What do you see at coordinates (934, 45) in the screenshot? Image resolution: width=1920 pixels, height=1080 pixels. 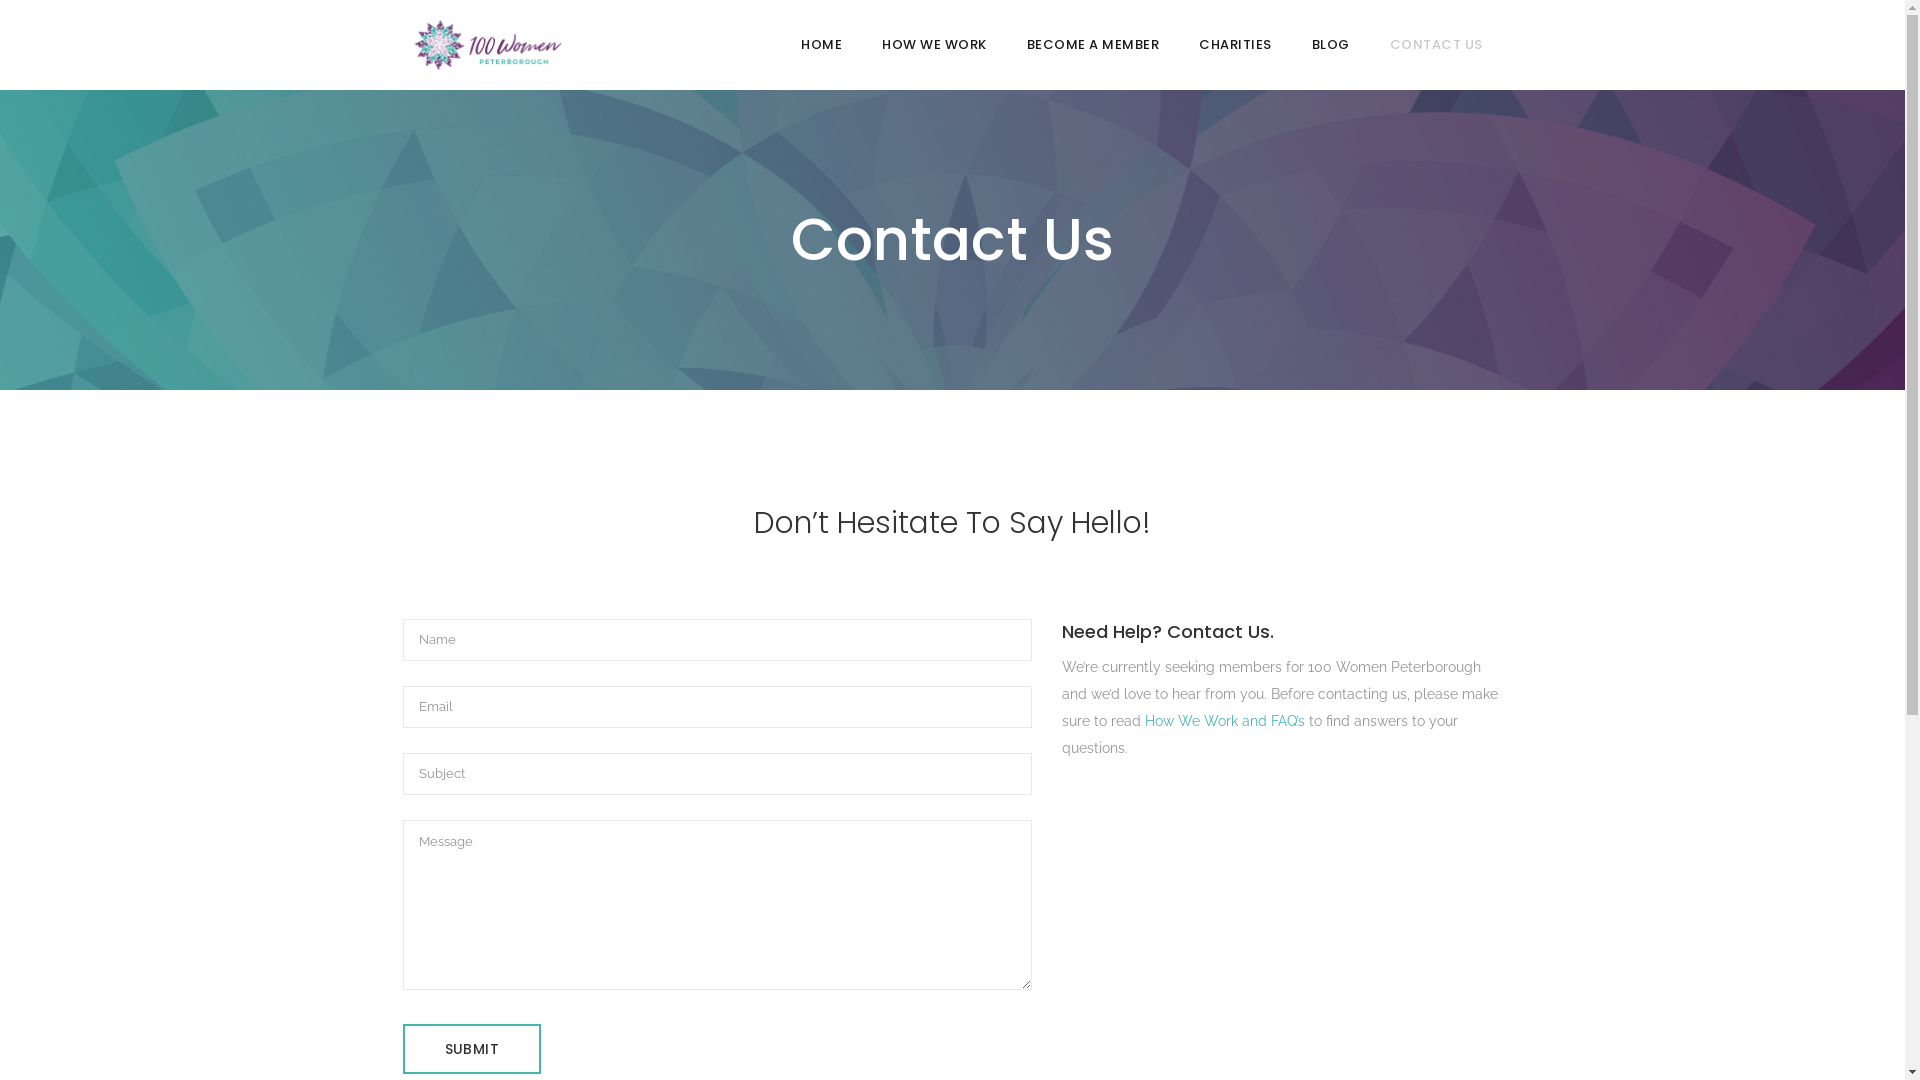 I see `HOW WE WORK` at bounding box center [934, 45].